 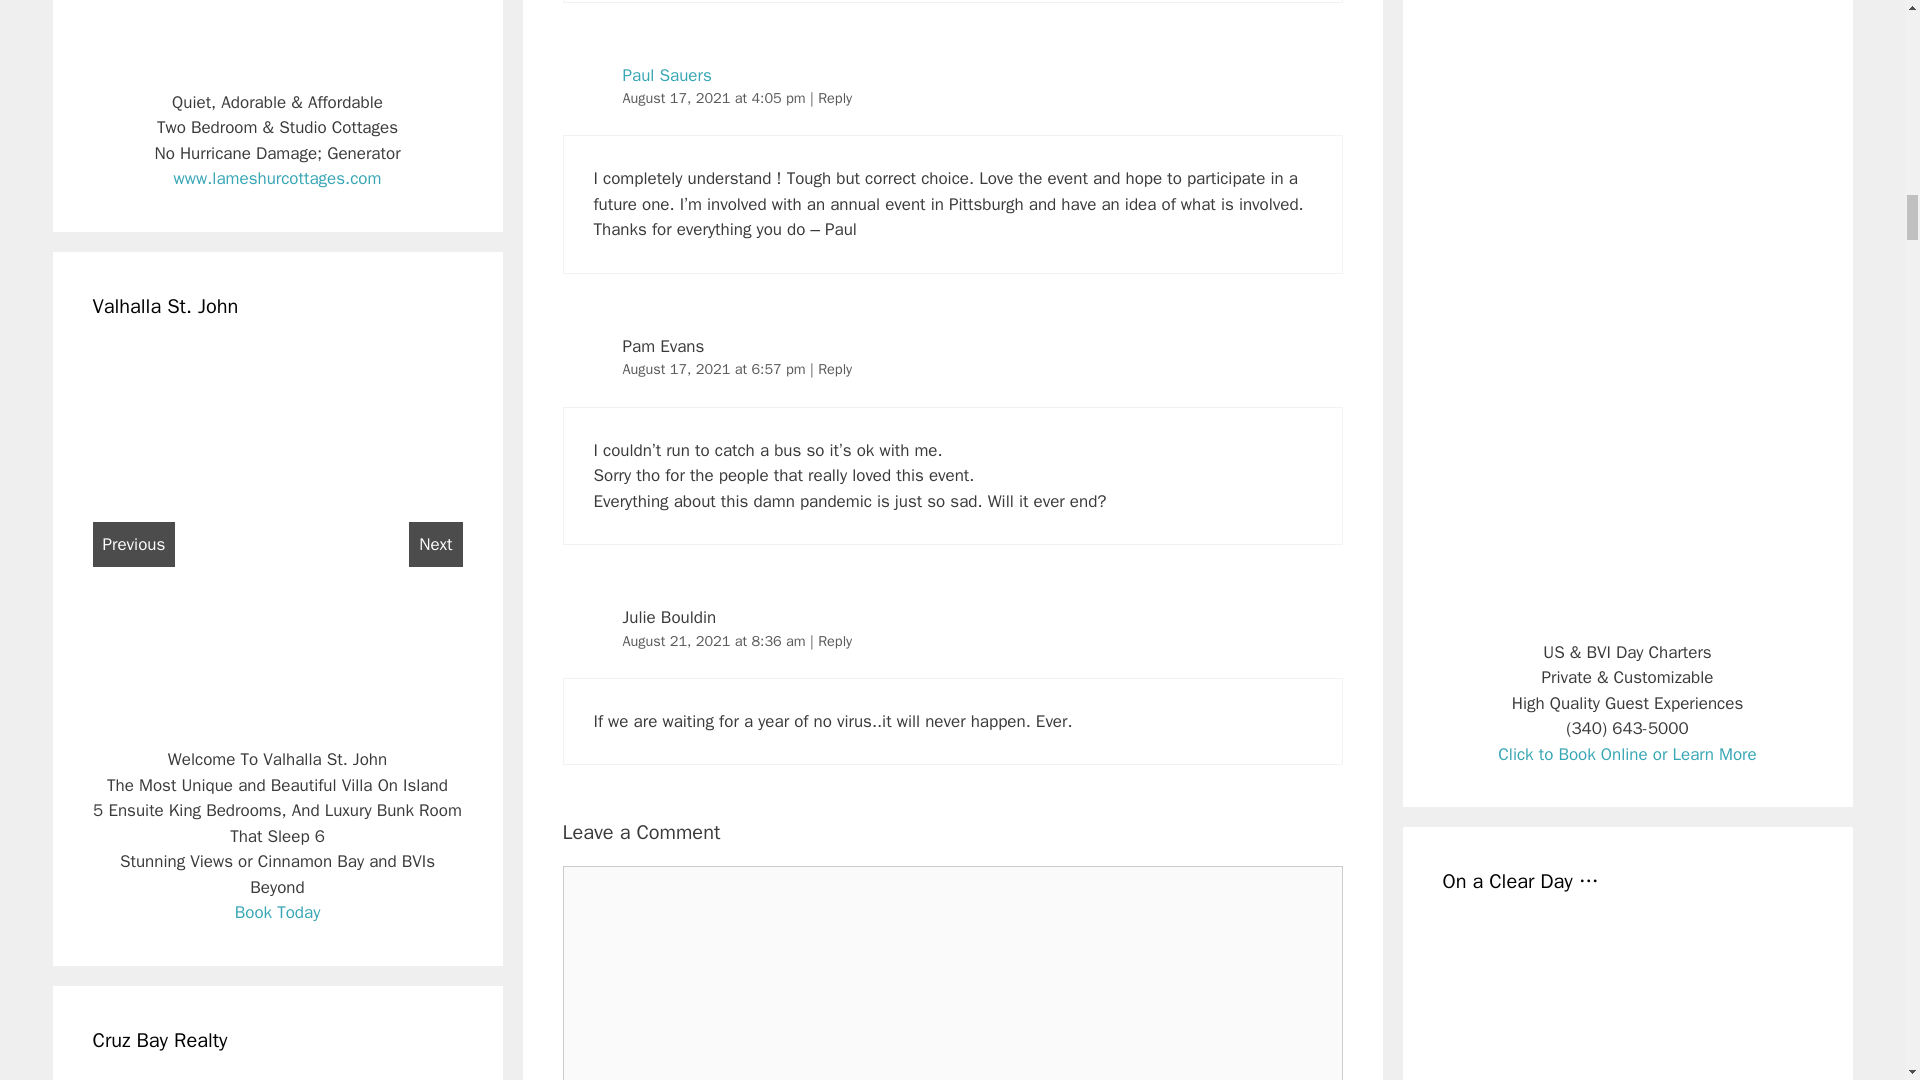 I want to click on Reply, so click(x=834, y=97).